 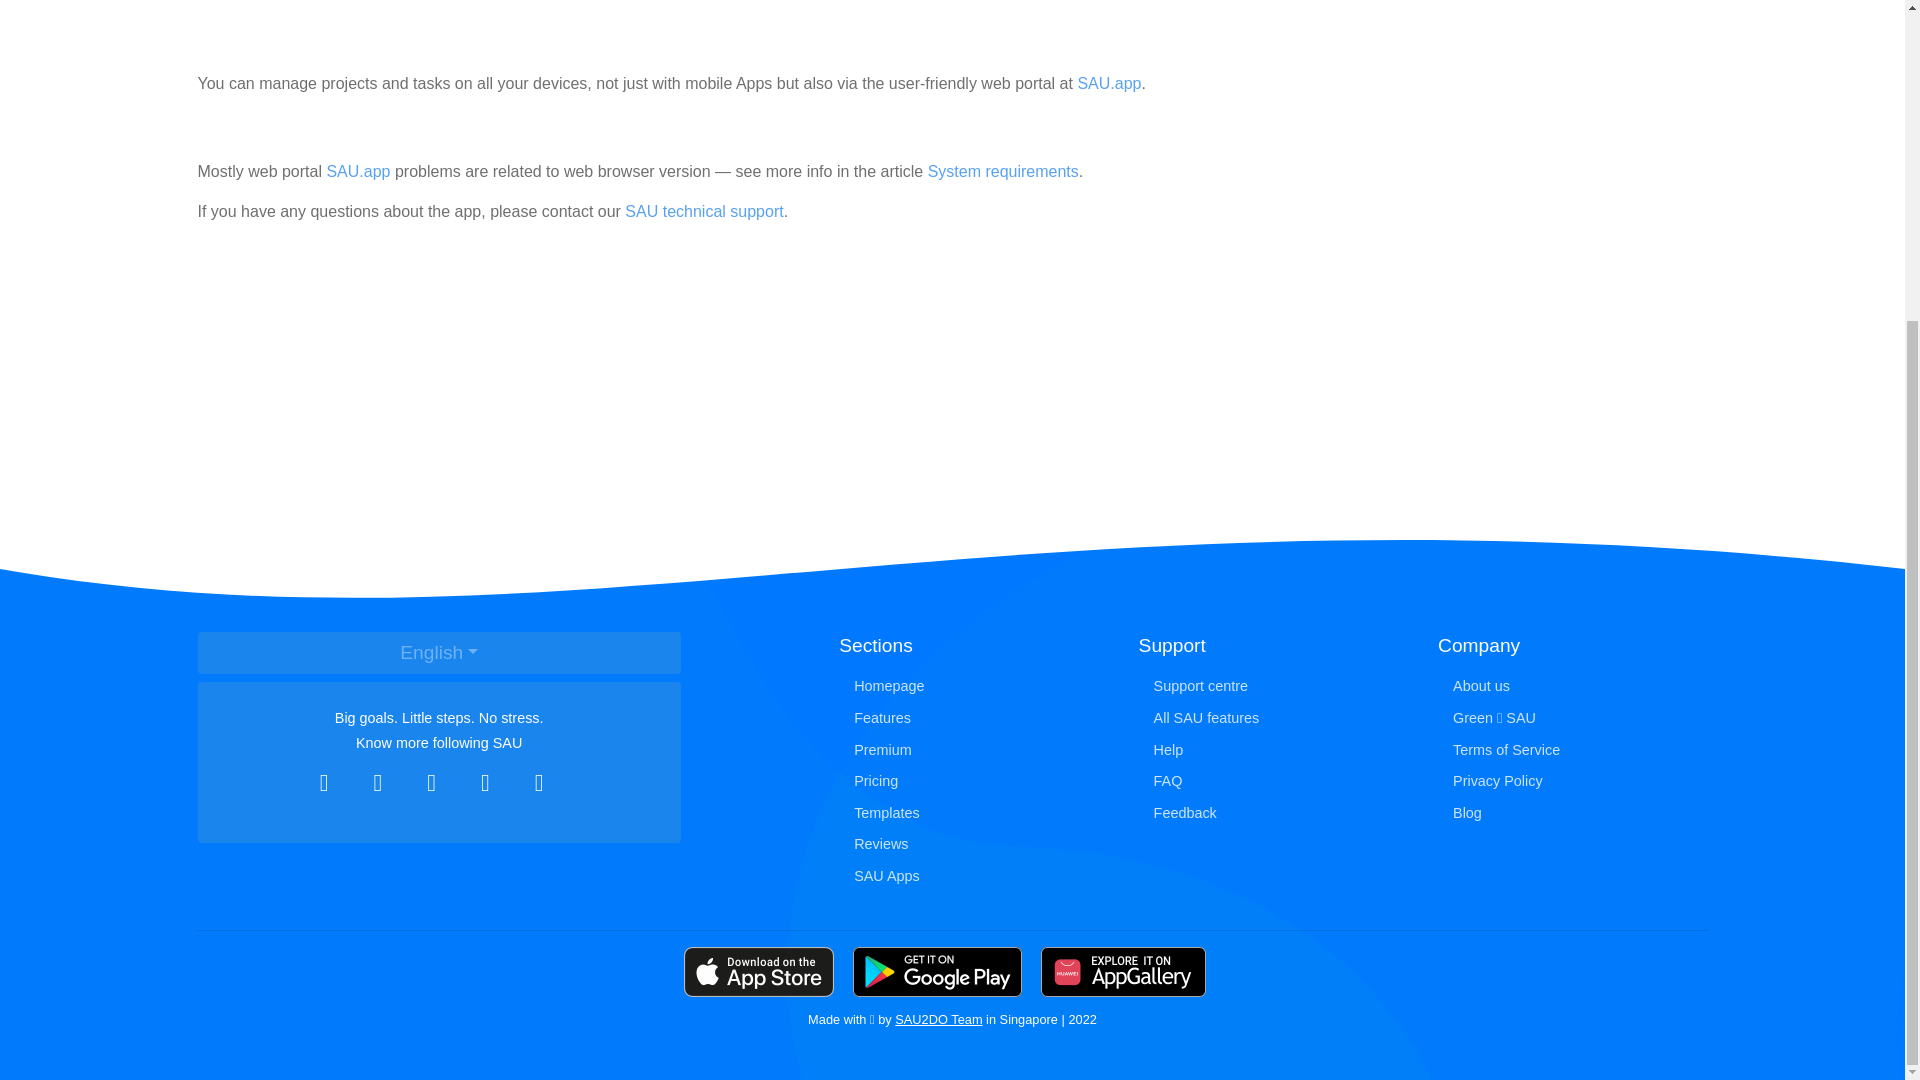 What do you see at coordinates (439, 653) in the screenshot?
I see `English` at bounding box center [439, 653].